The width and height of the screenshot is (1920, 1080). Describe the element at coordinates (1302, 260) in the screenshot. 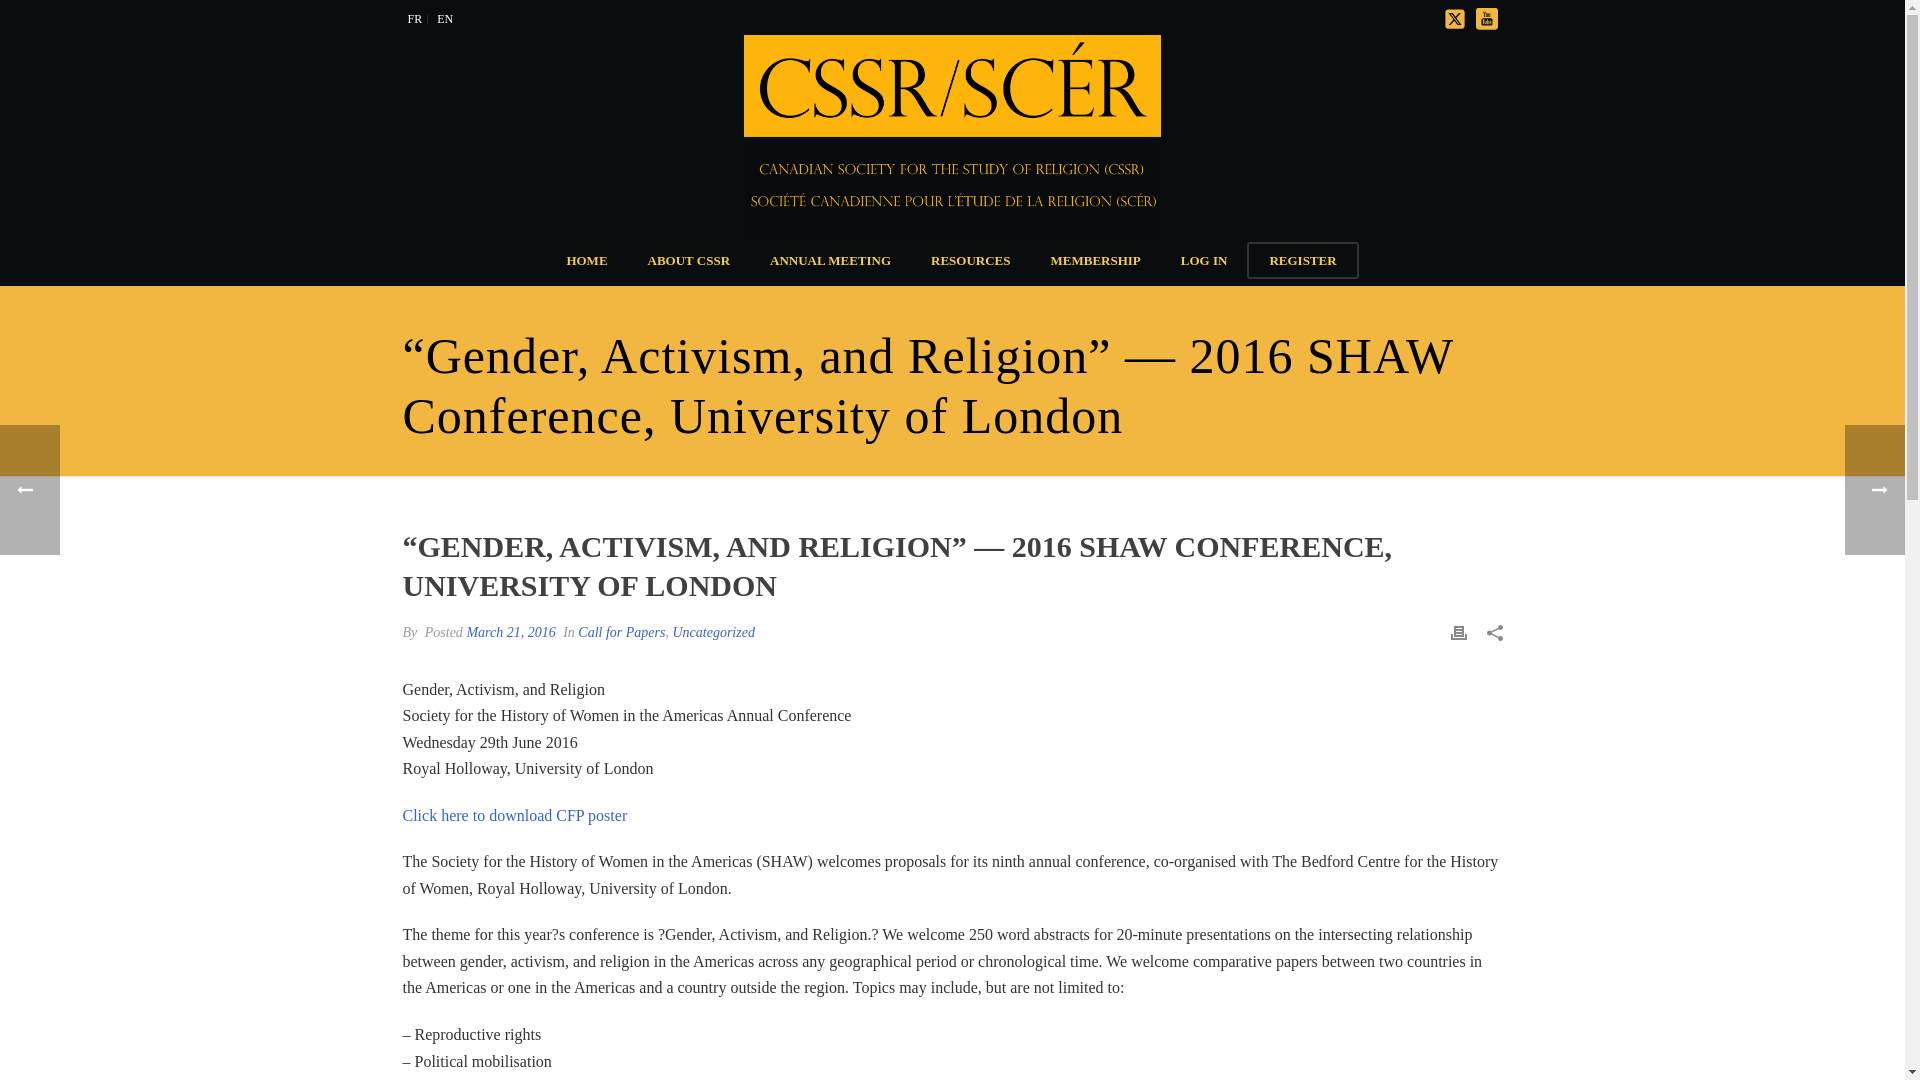

I see `REGISTER` at that location.